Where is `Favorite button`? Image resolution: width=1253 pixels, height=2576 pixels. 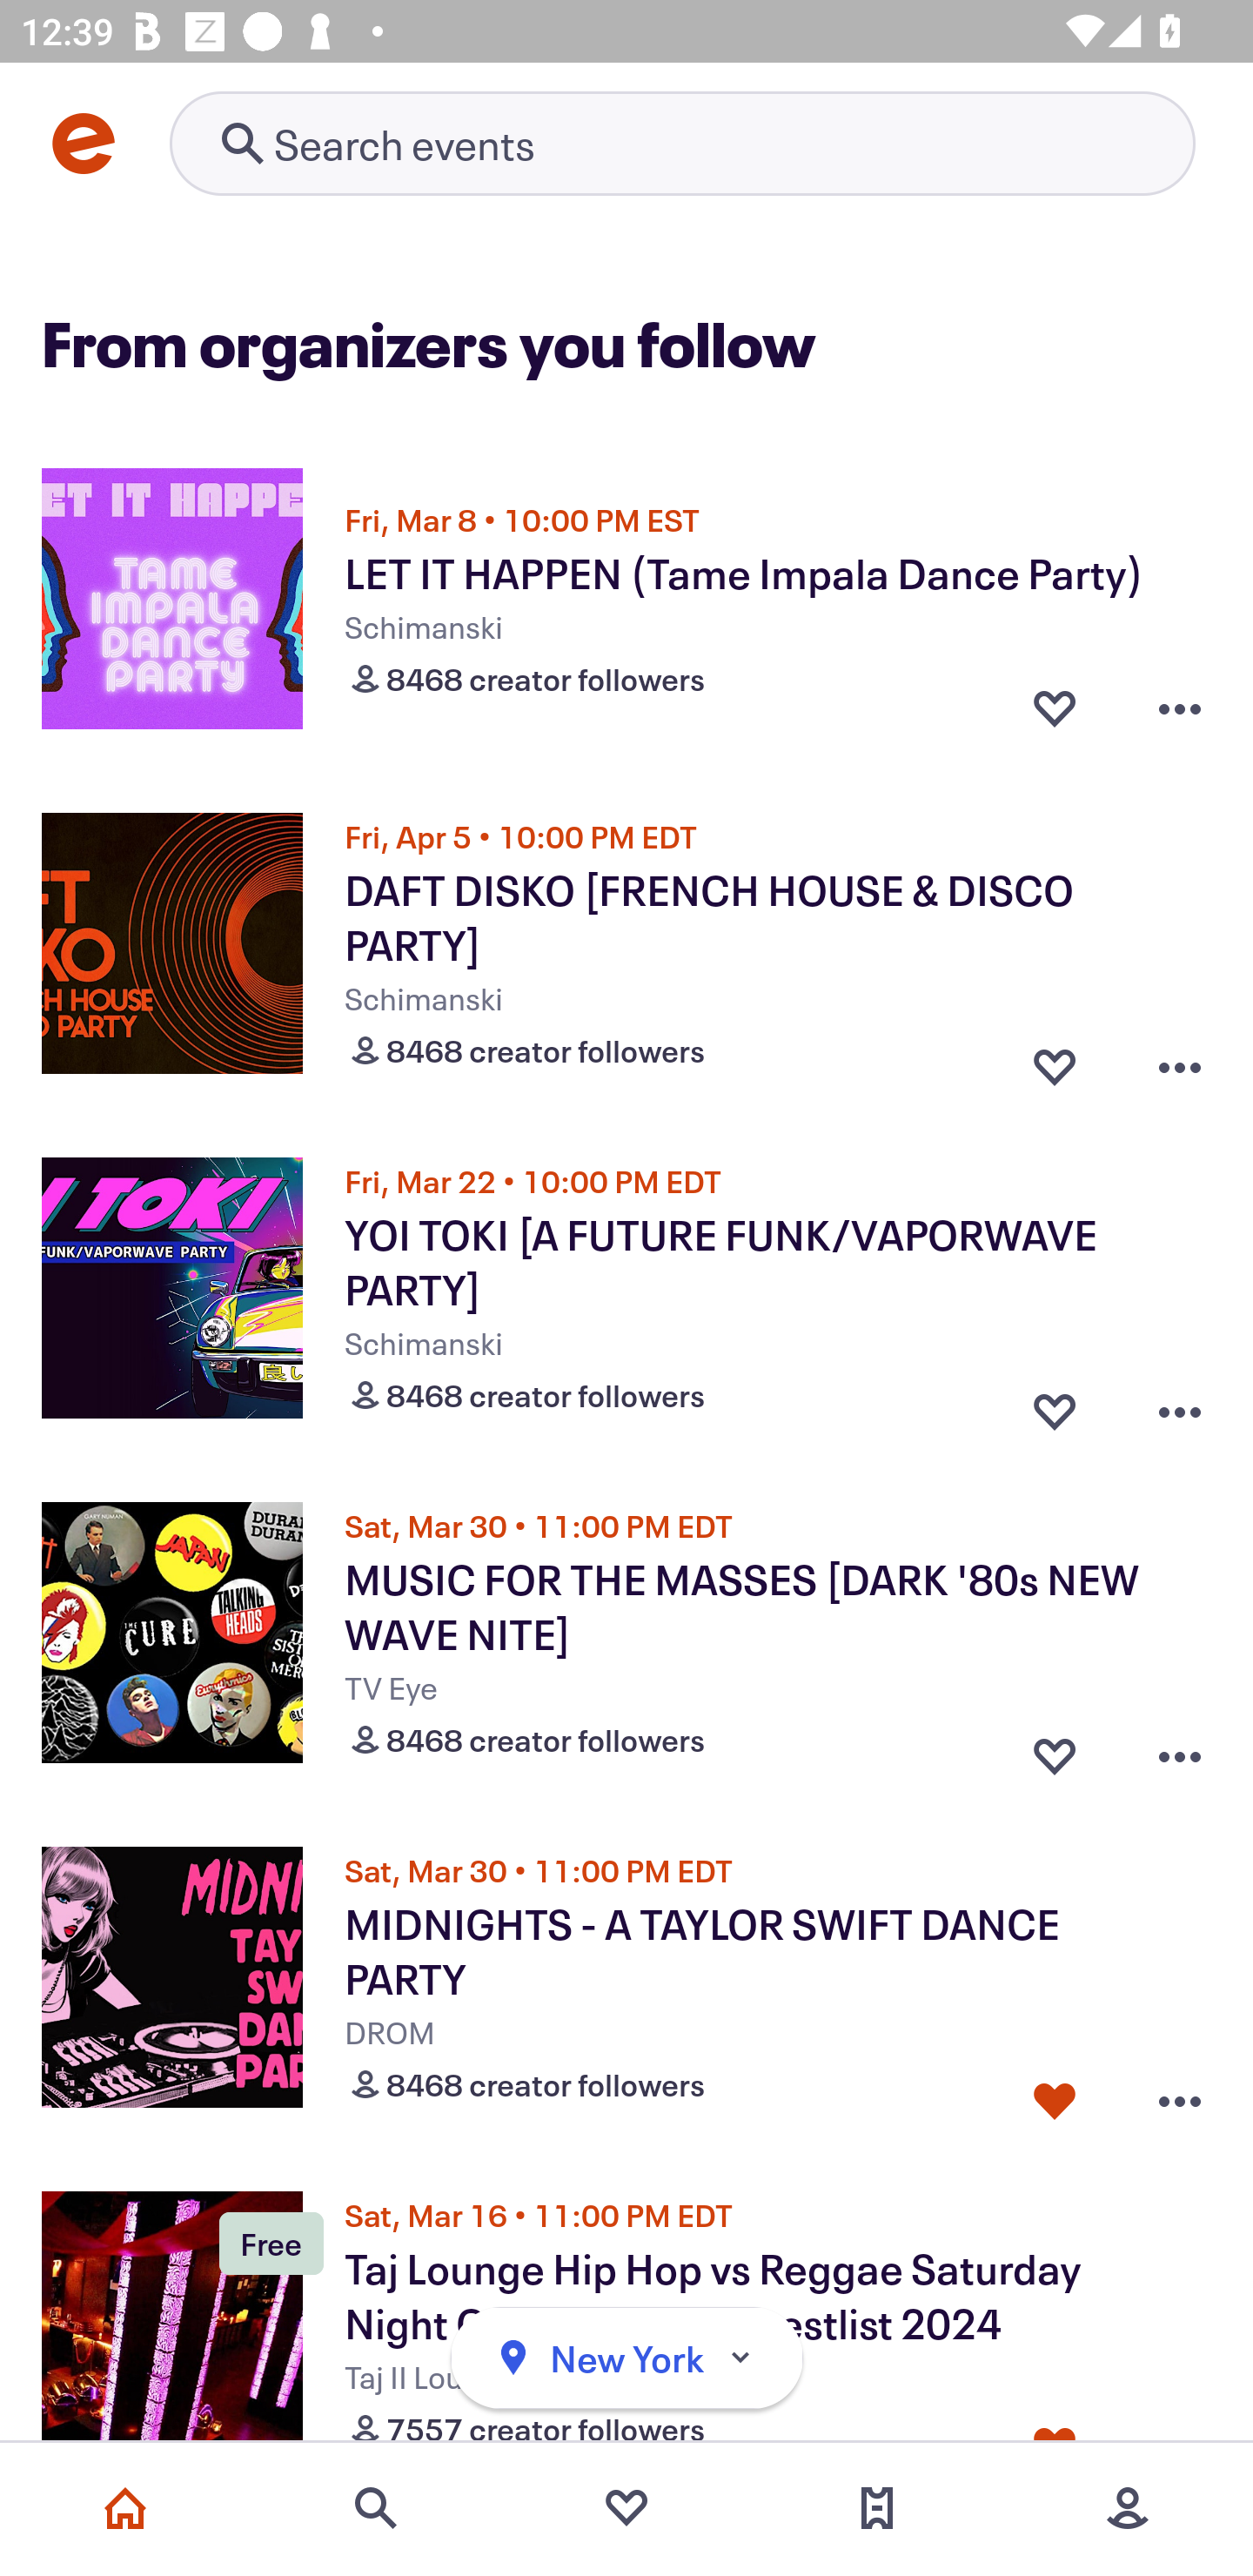 Favorite button is located at coordinates (1055, 1060).